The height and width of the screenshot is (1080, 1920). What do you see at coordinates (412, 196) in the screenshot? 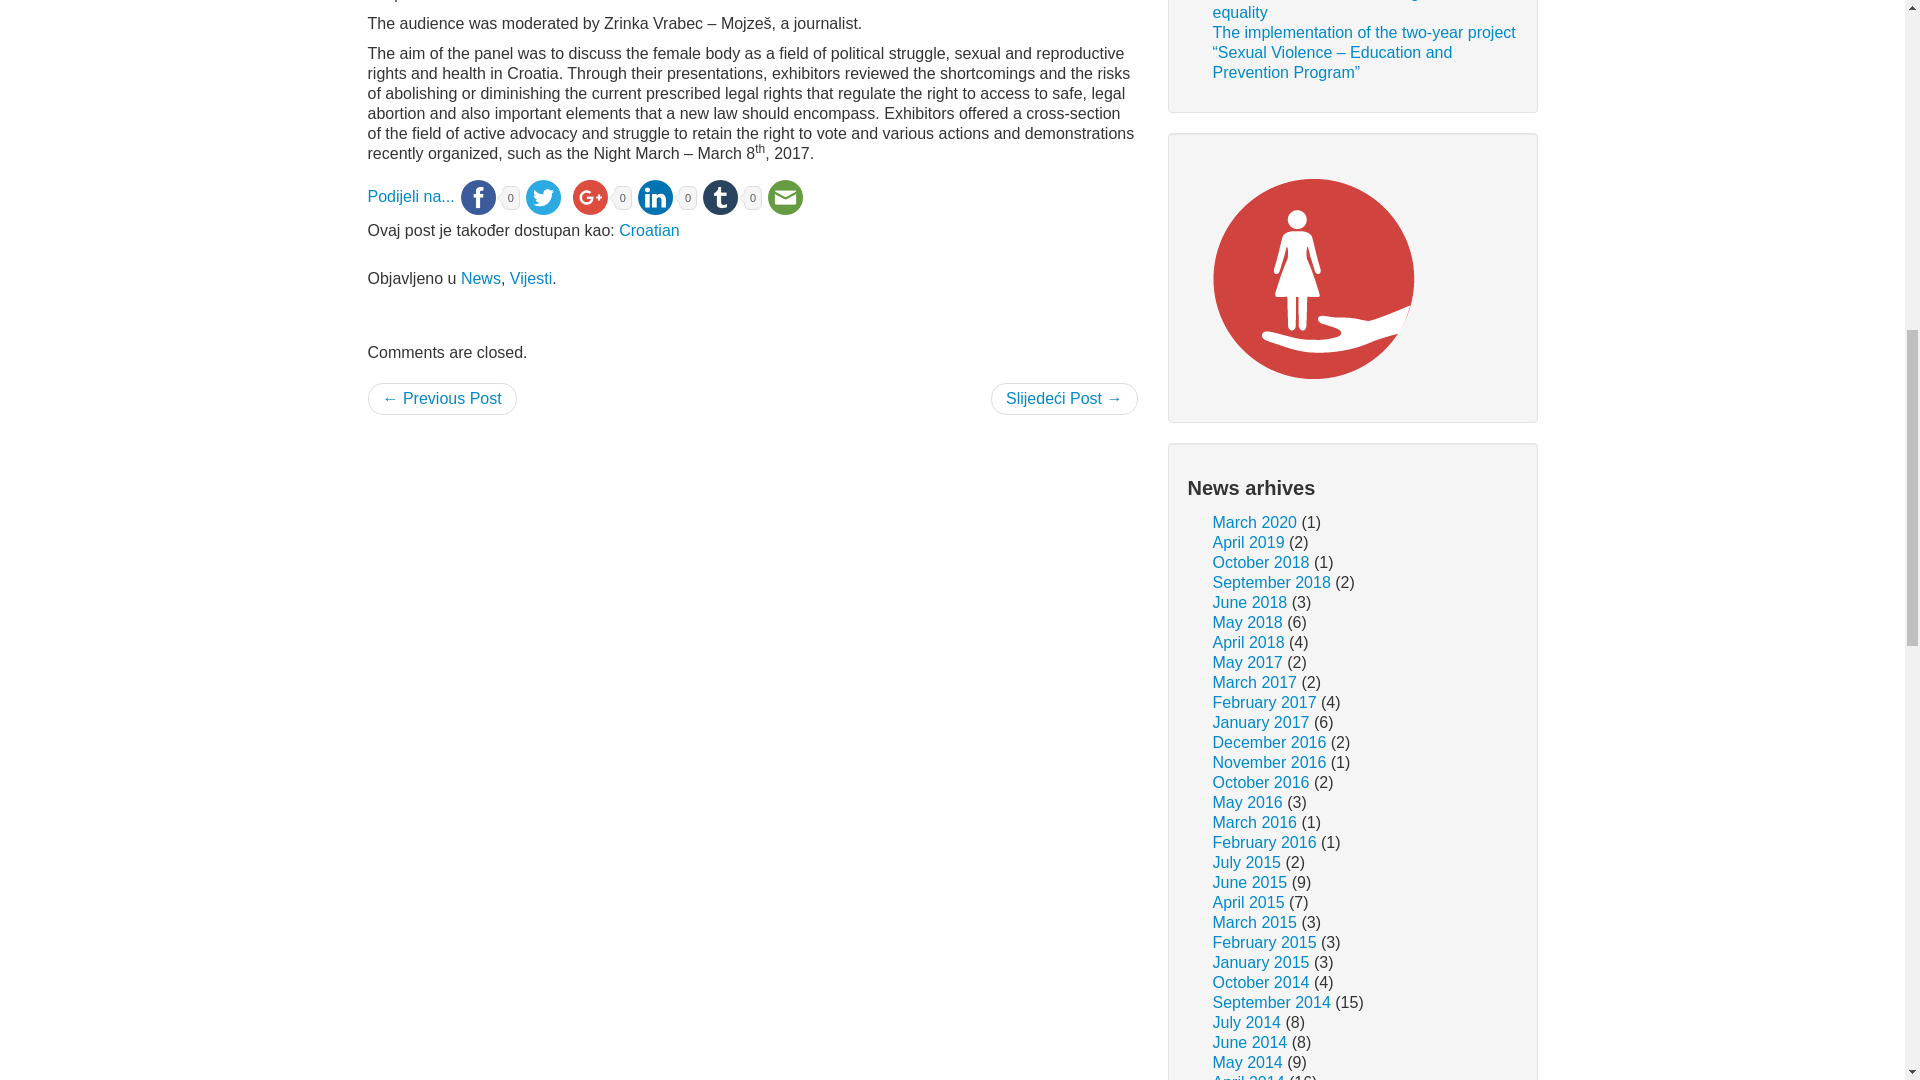
I see `Podijeli na...` at bounding box center [412, 196].